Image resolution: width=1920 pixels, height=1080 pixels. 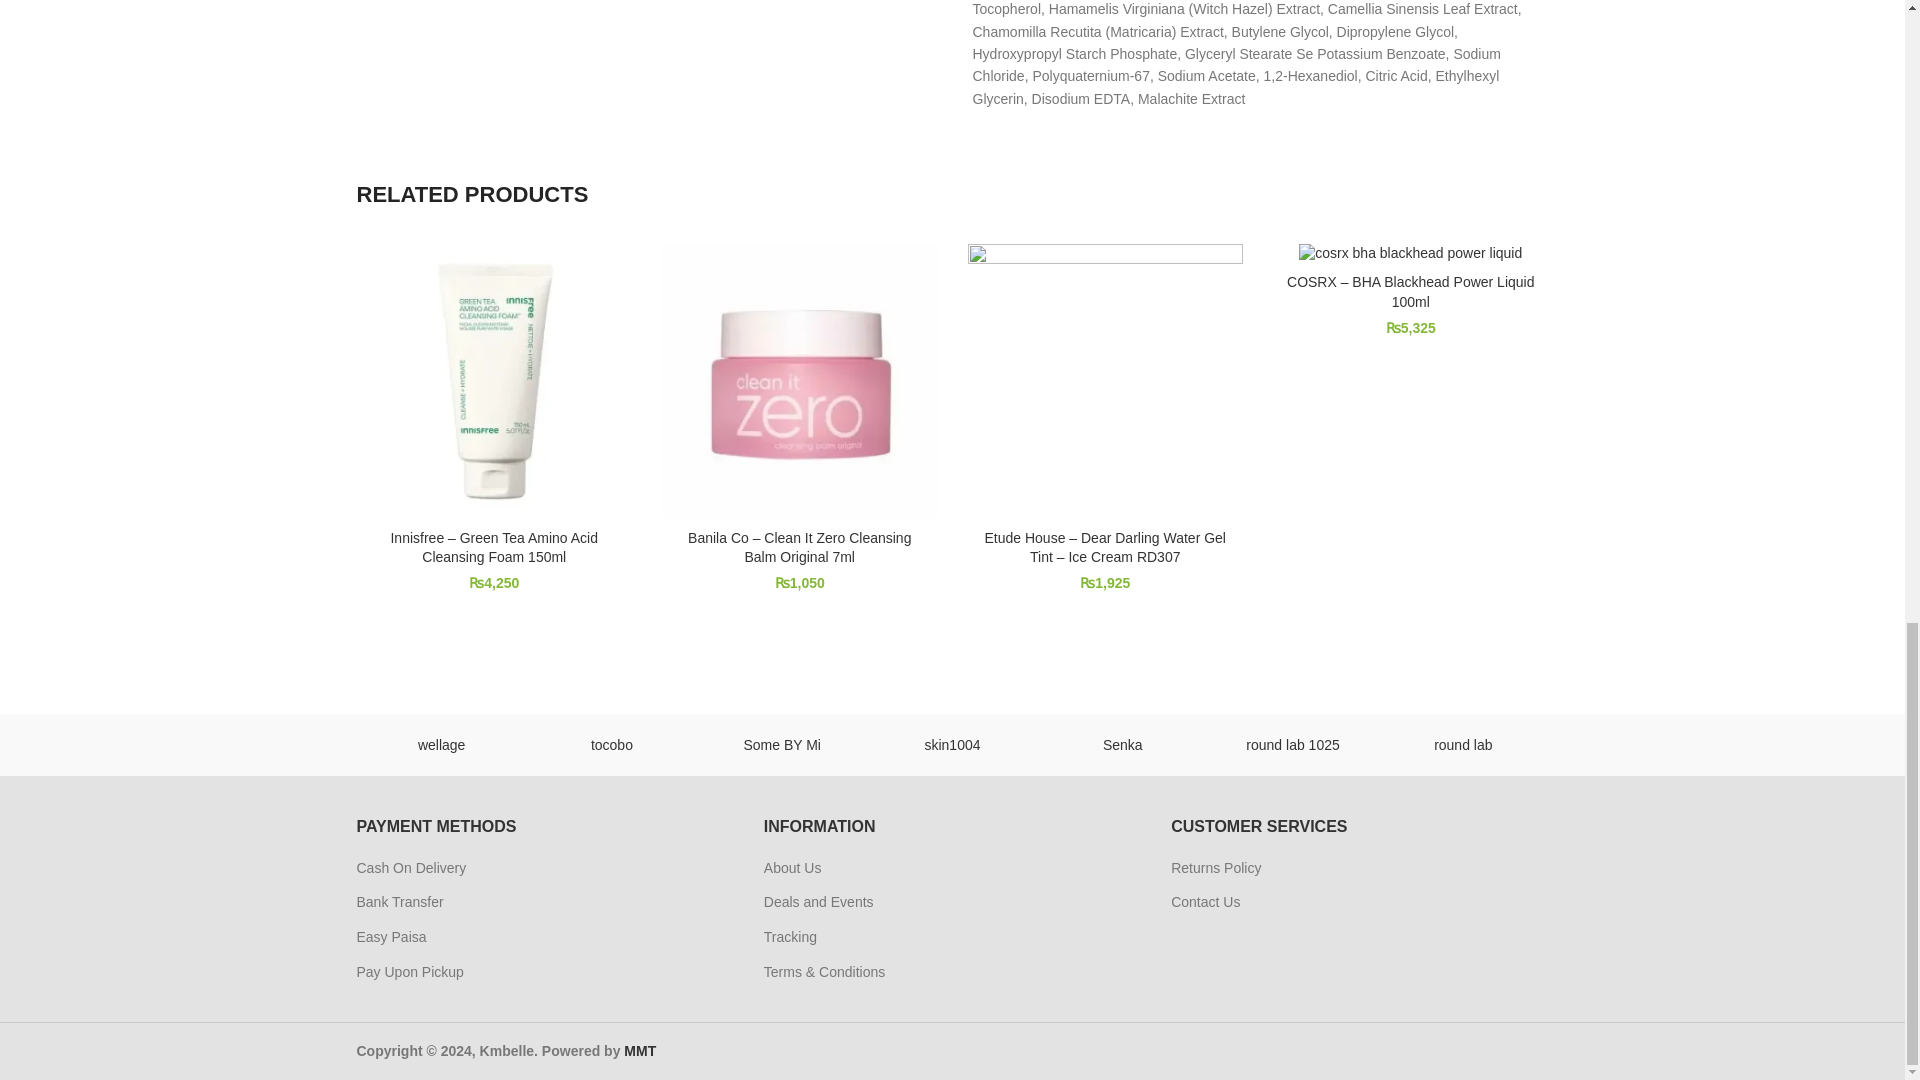 I want to click on Some BY Mi, so click(x=782, y=744).